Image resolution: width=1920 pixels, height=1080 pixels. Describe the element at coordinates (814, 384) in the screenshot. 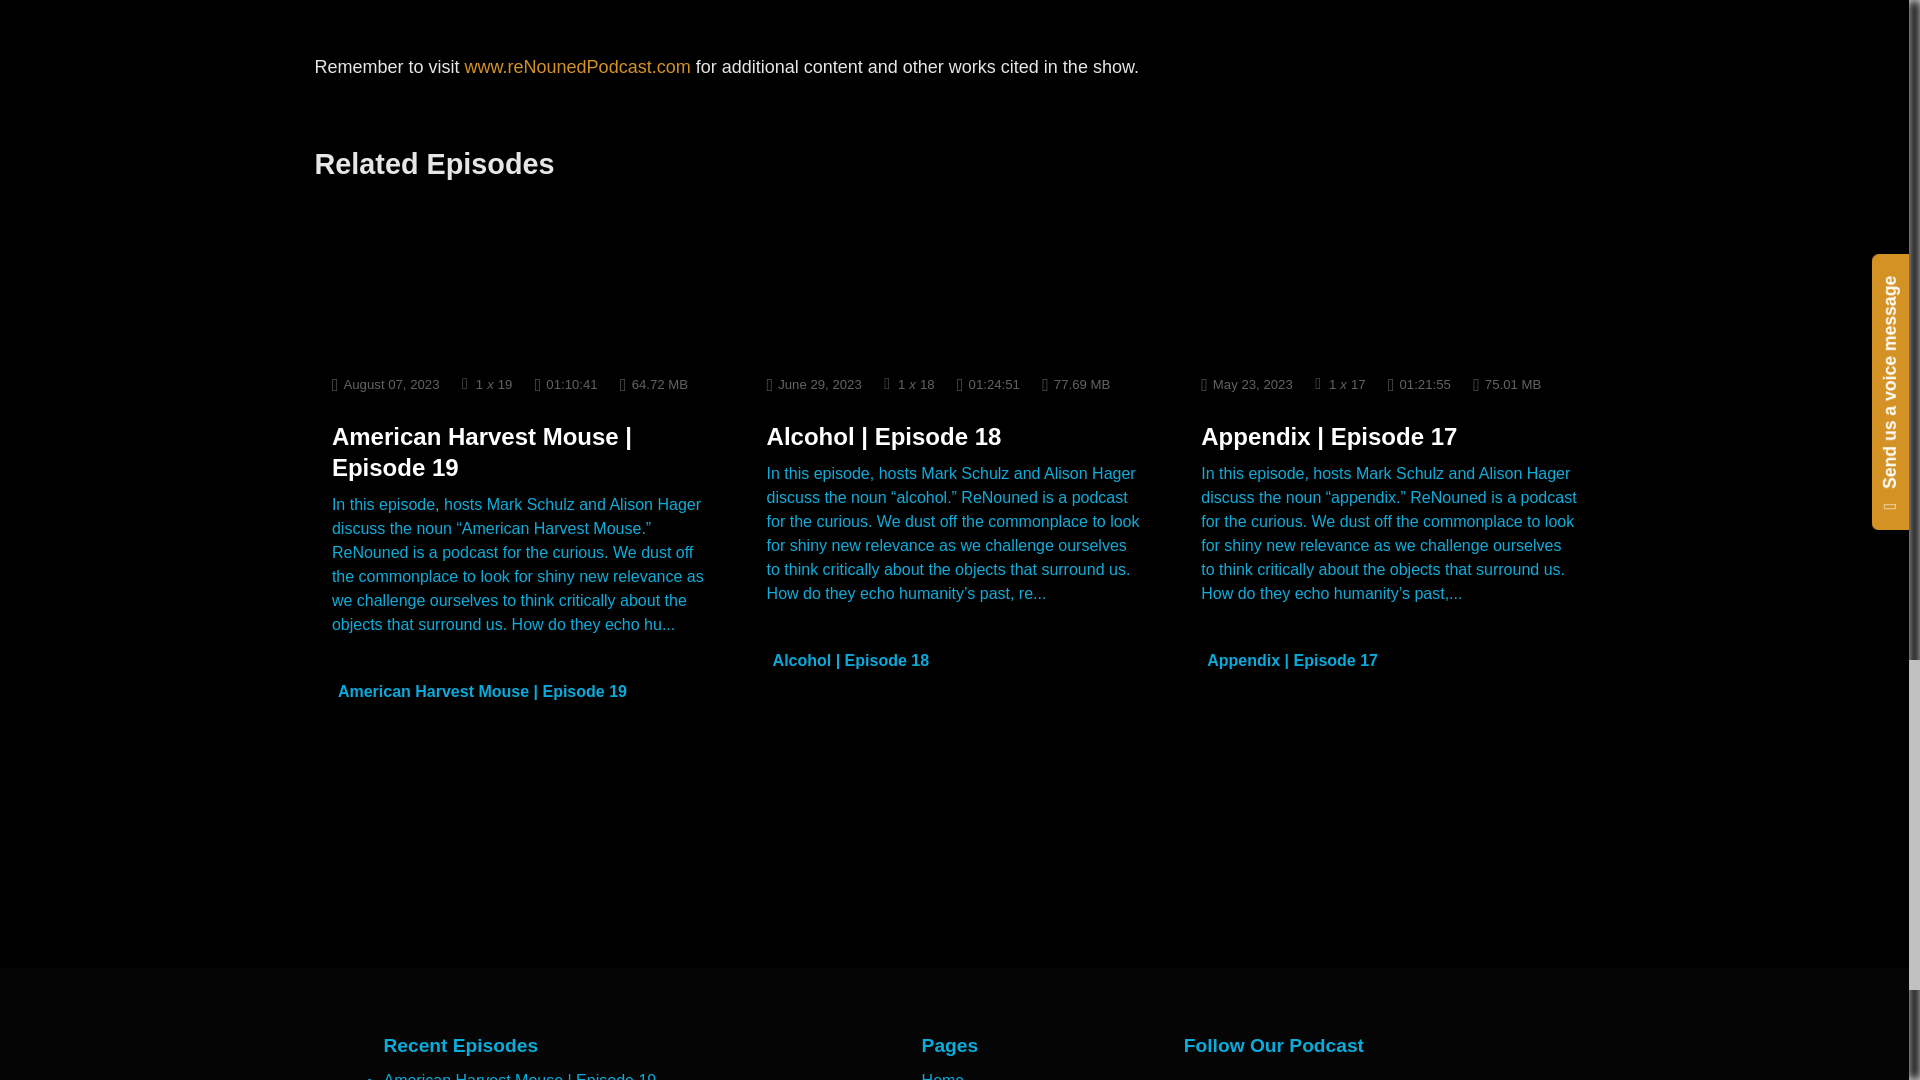

I see `Date` at that location.